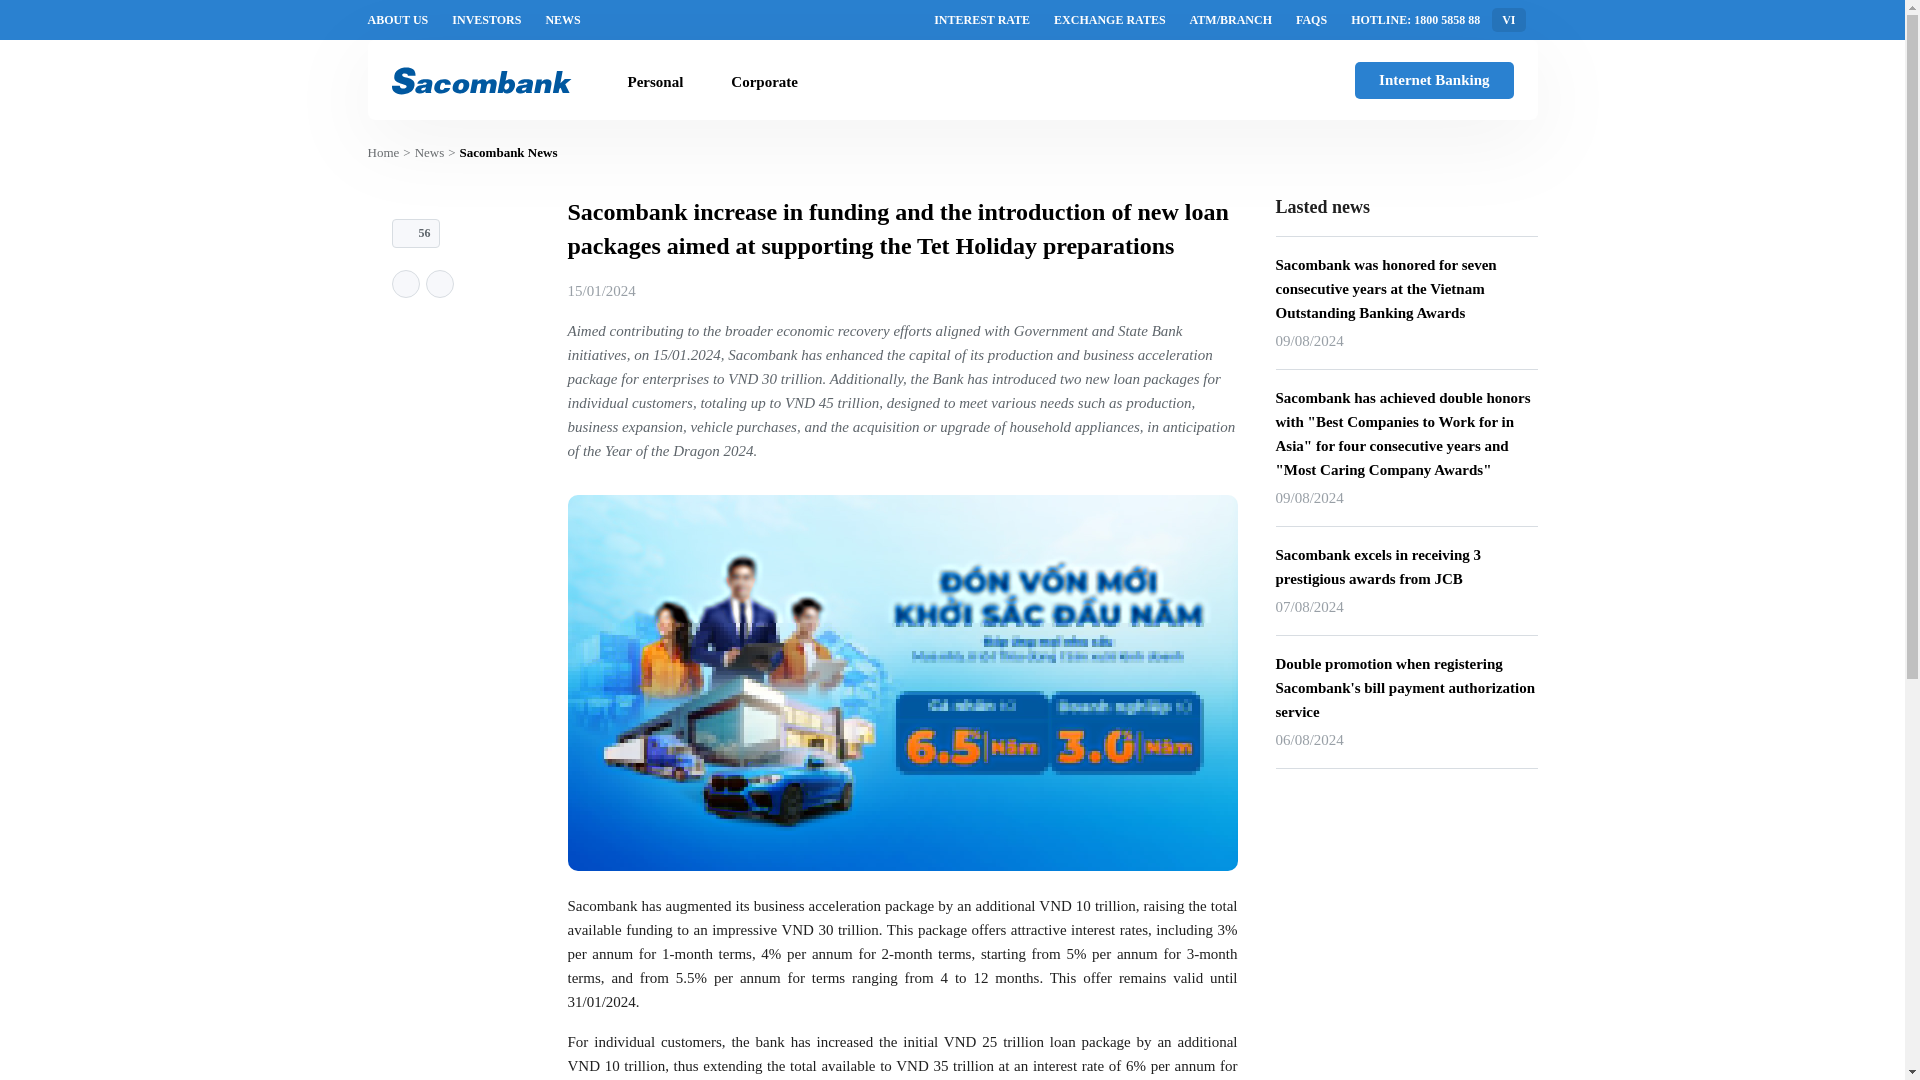 The height and width of the screenshot is (1080, 1920). I want to click on NEWS, so click(562, 20).